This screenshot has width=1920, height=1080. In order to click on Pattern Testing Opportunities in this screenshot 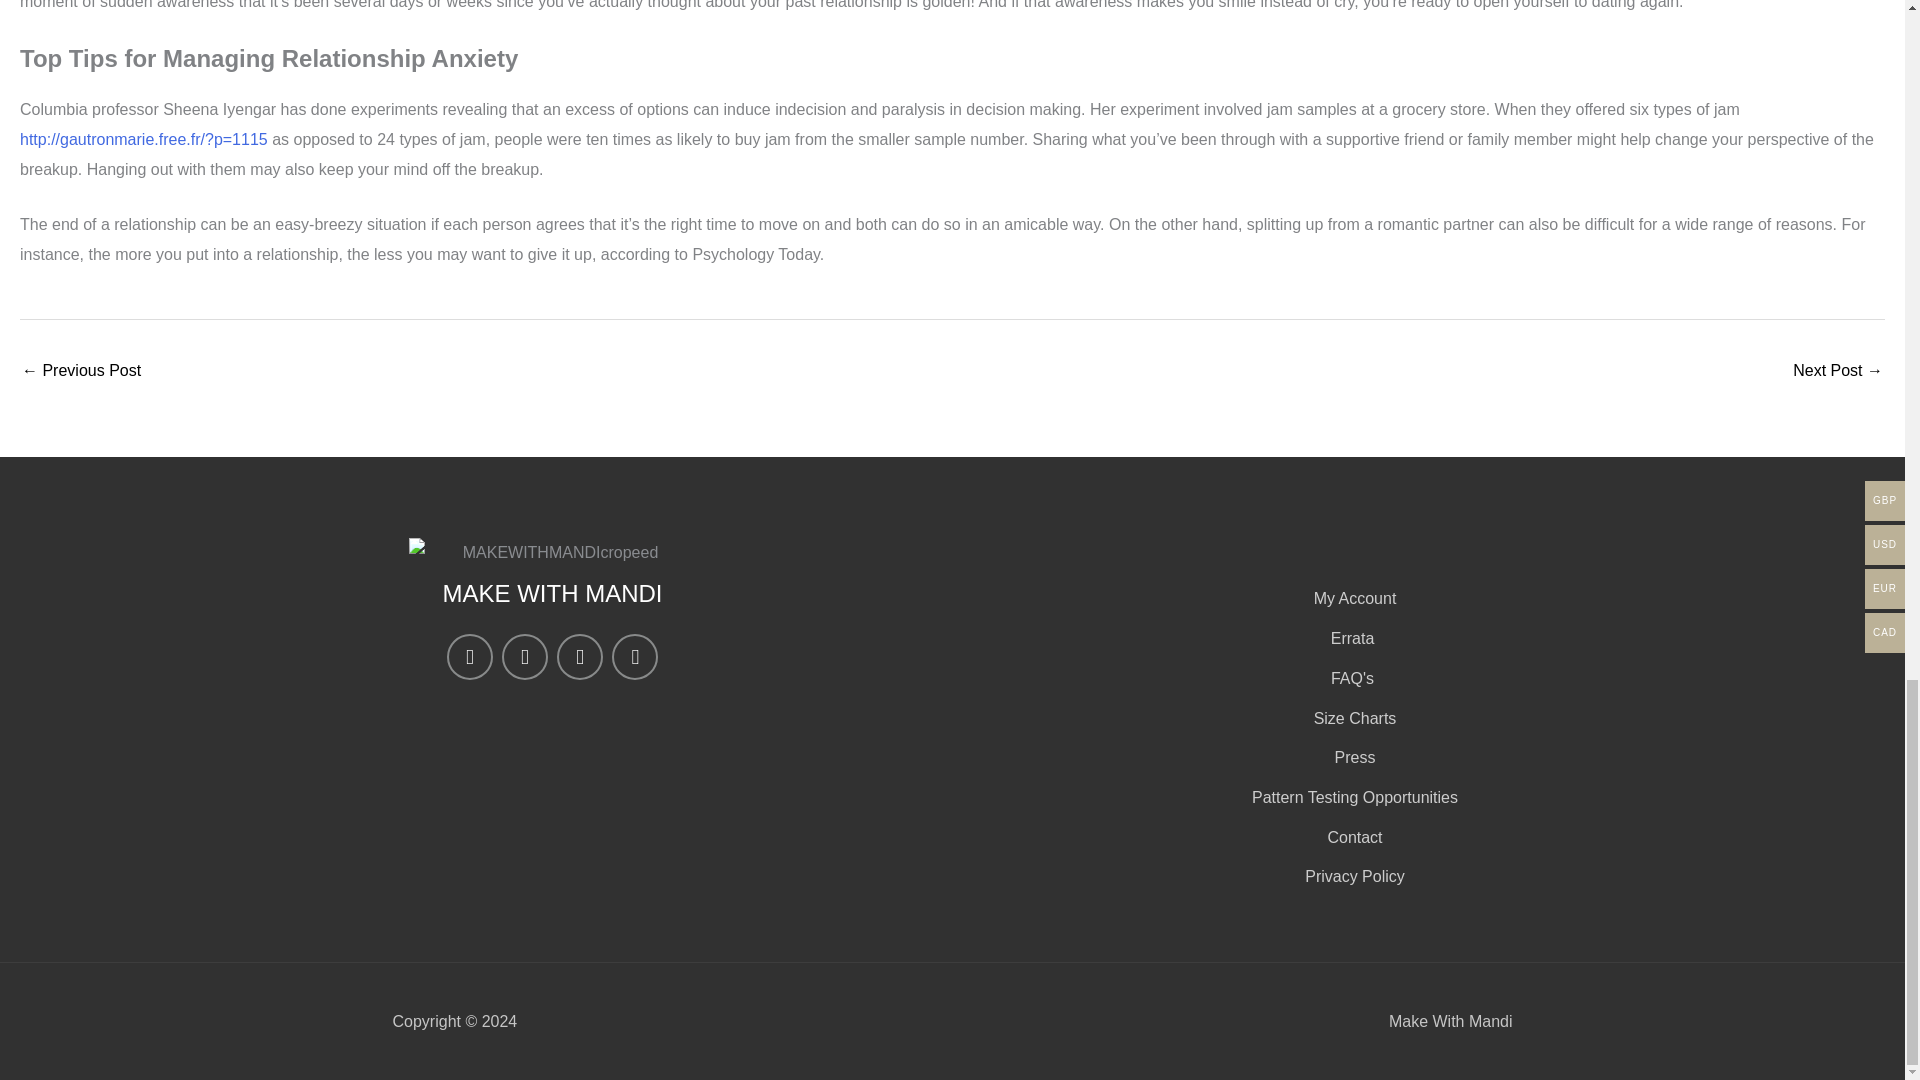, I will do `click(1352, 798)`.